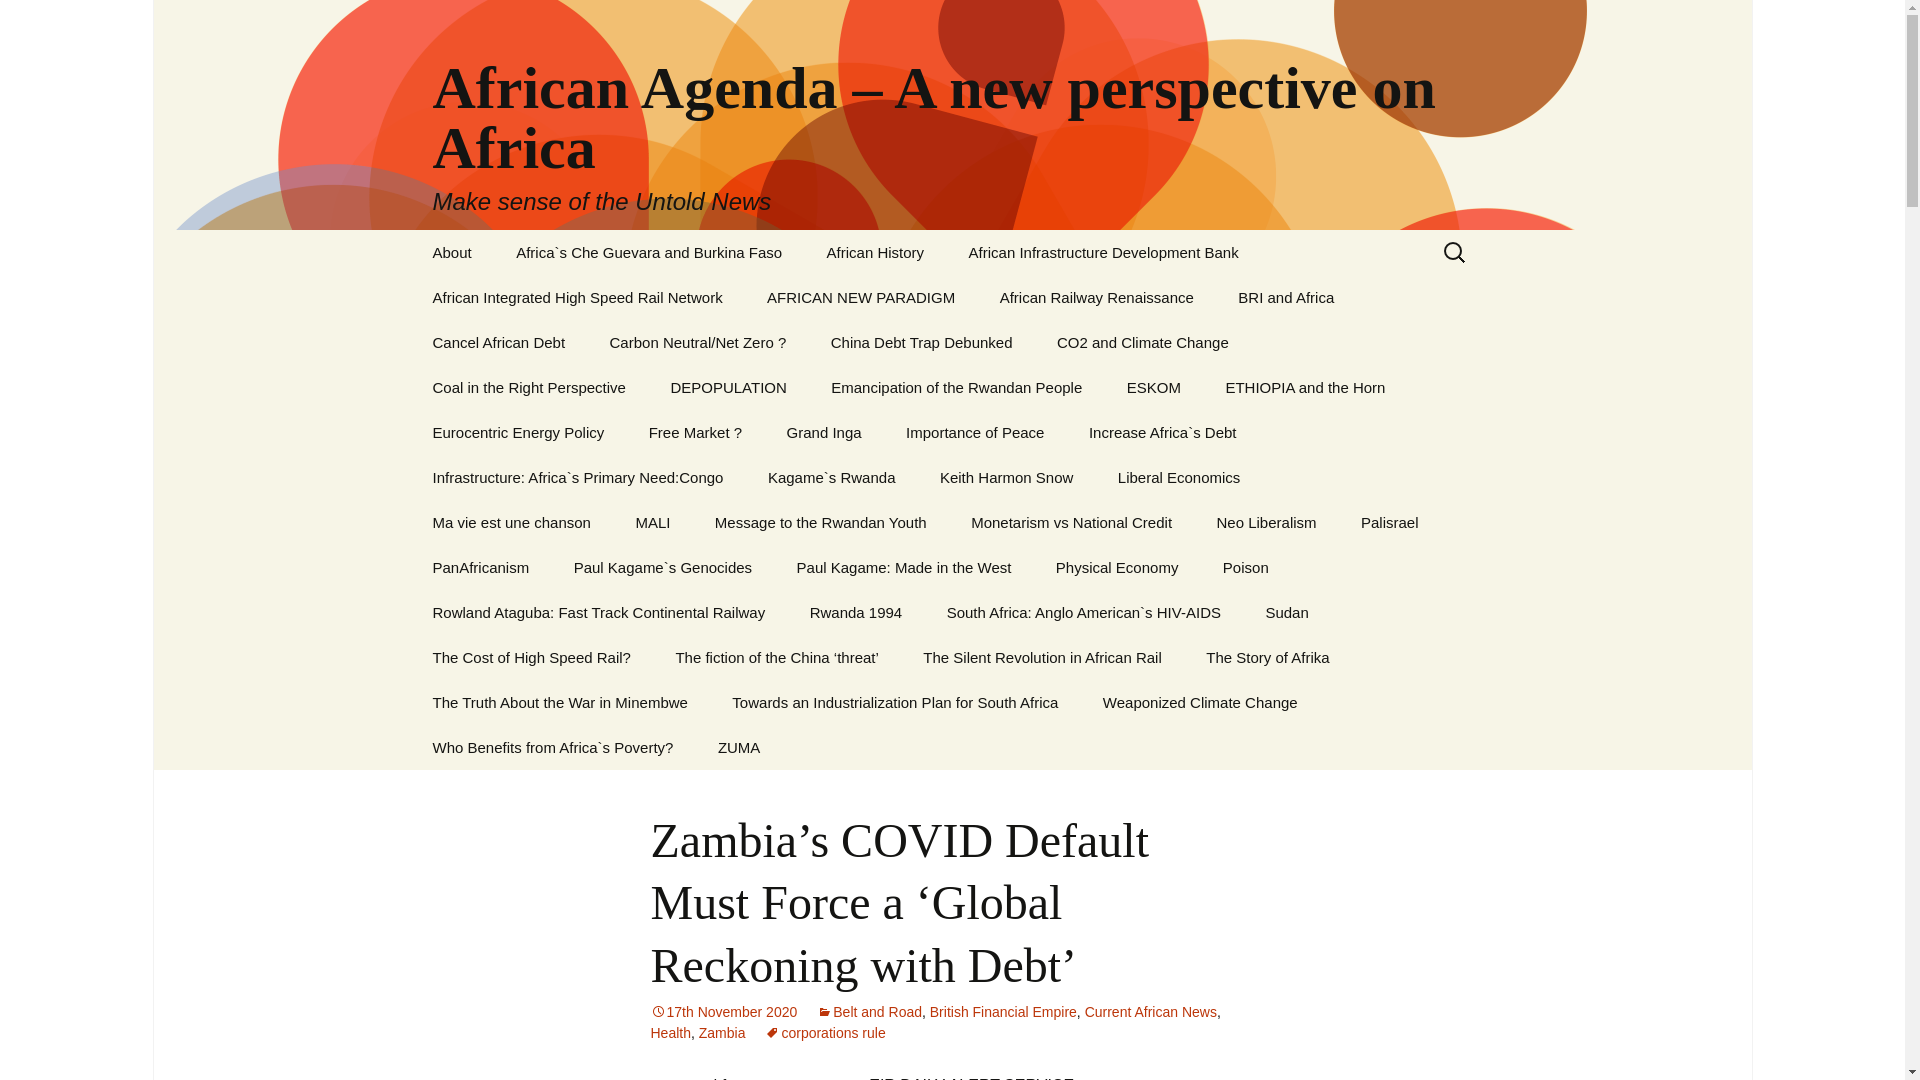 The height and width of the screenshot is (1080, 1920). I want to click on Coal in the Right Perspective, so click(528, 388).